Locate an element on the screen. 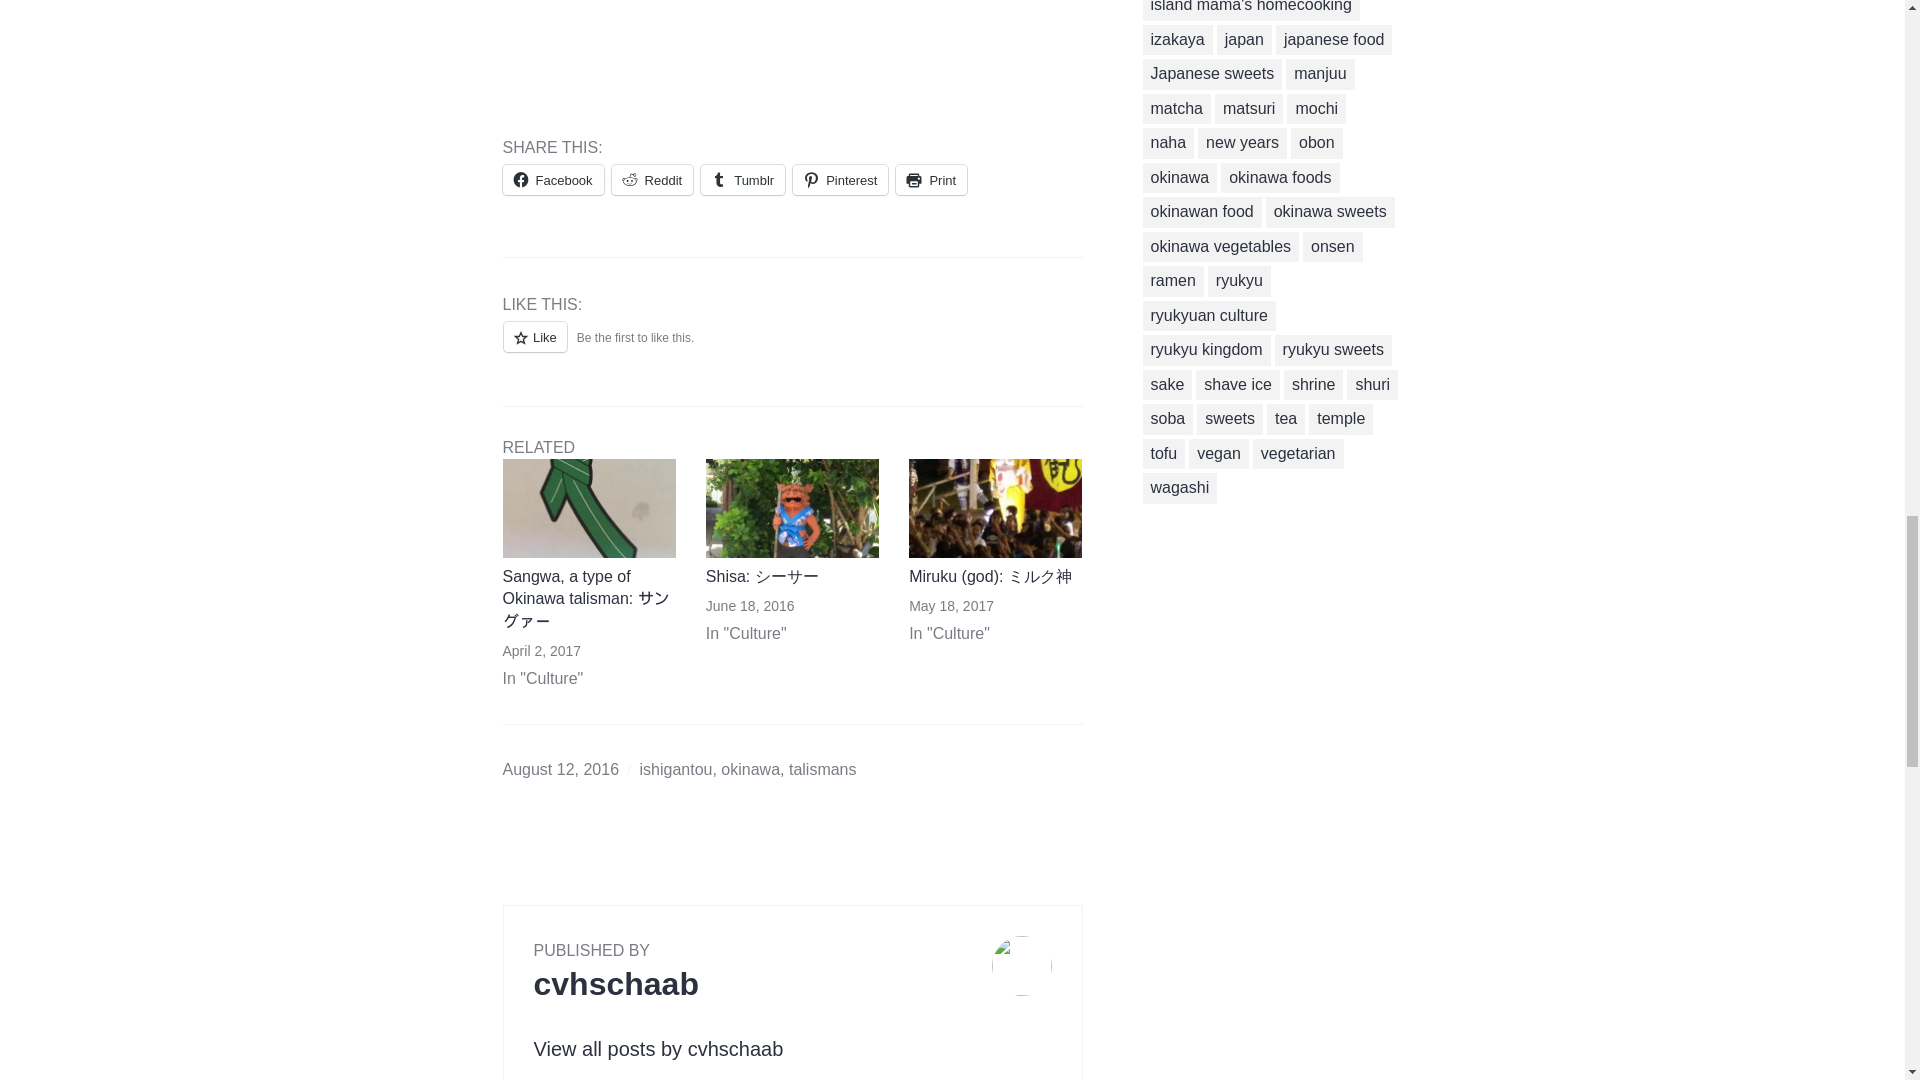  View all posts by cvhschaab is located at coordinates (658, 1048).